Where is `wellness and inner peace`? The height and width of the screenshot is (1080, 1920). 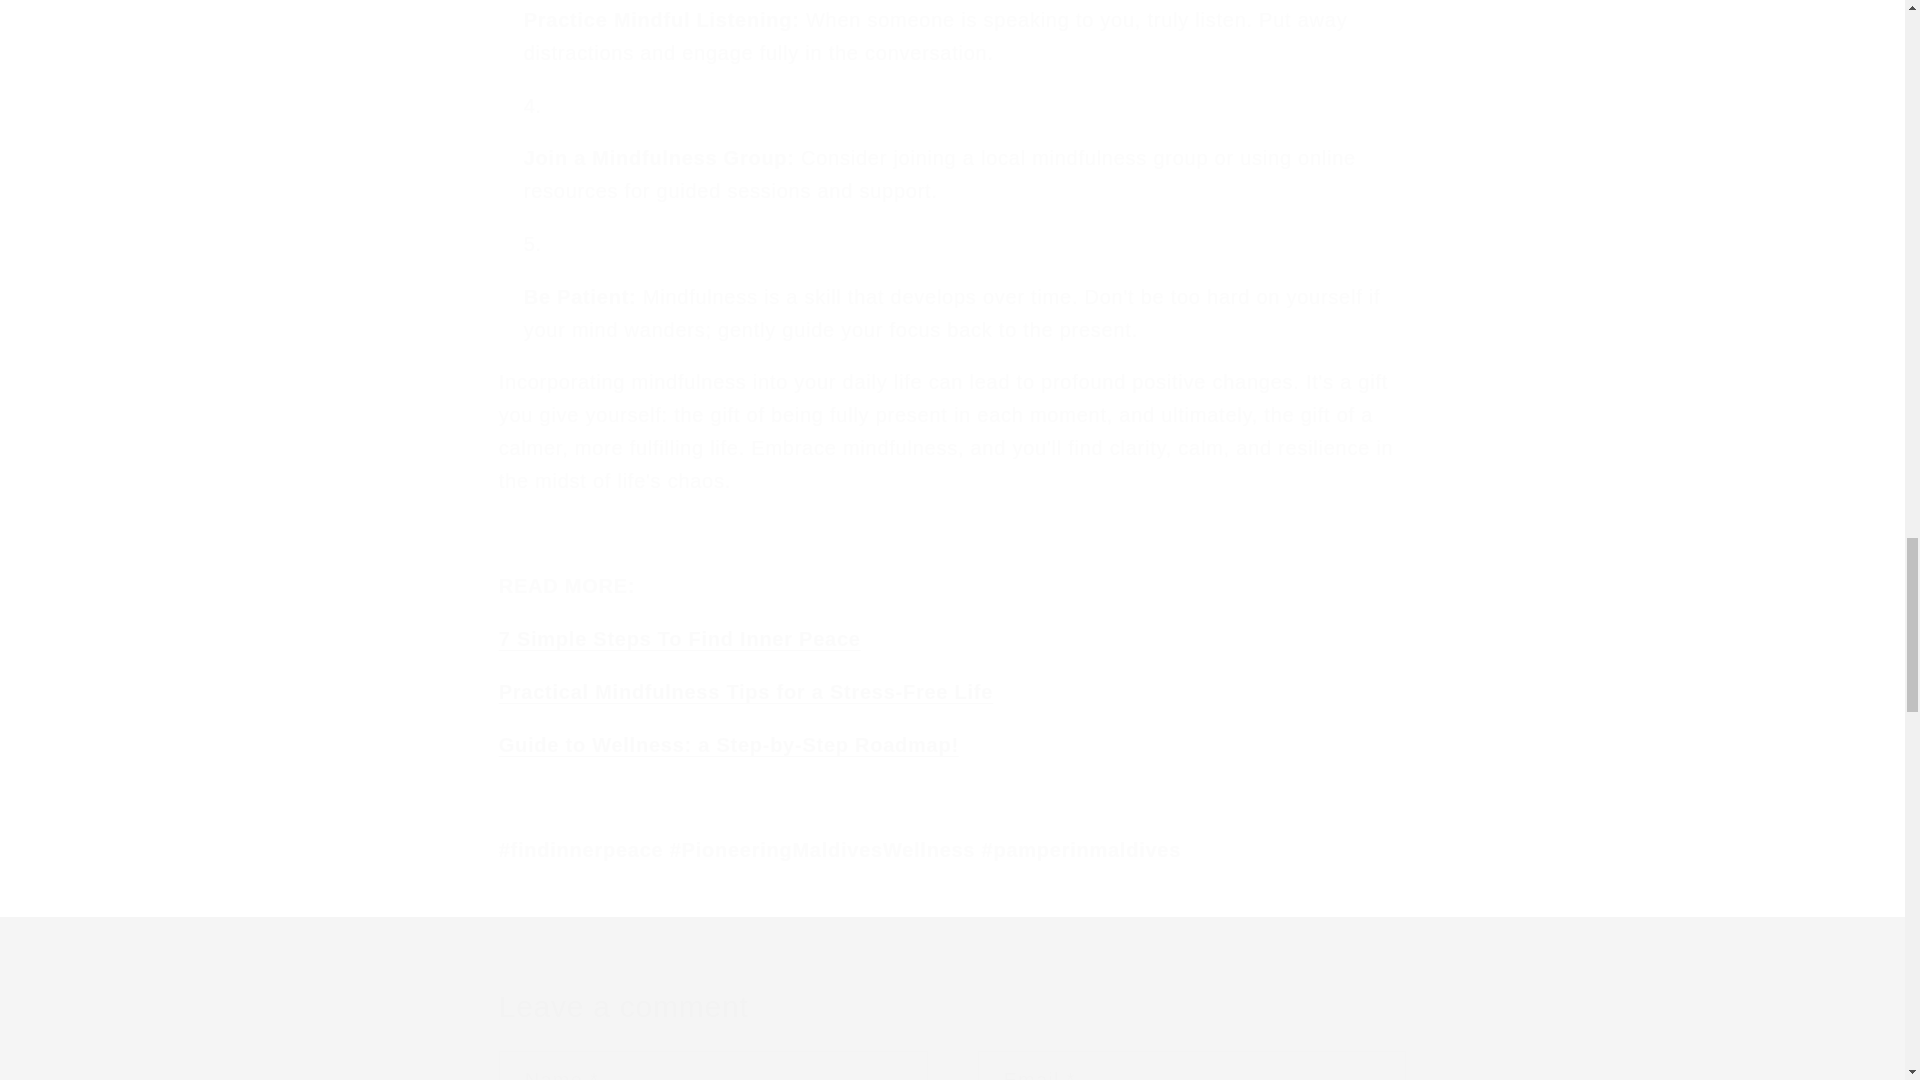 wellness and inner peace is located at coordinates (728, 745).